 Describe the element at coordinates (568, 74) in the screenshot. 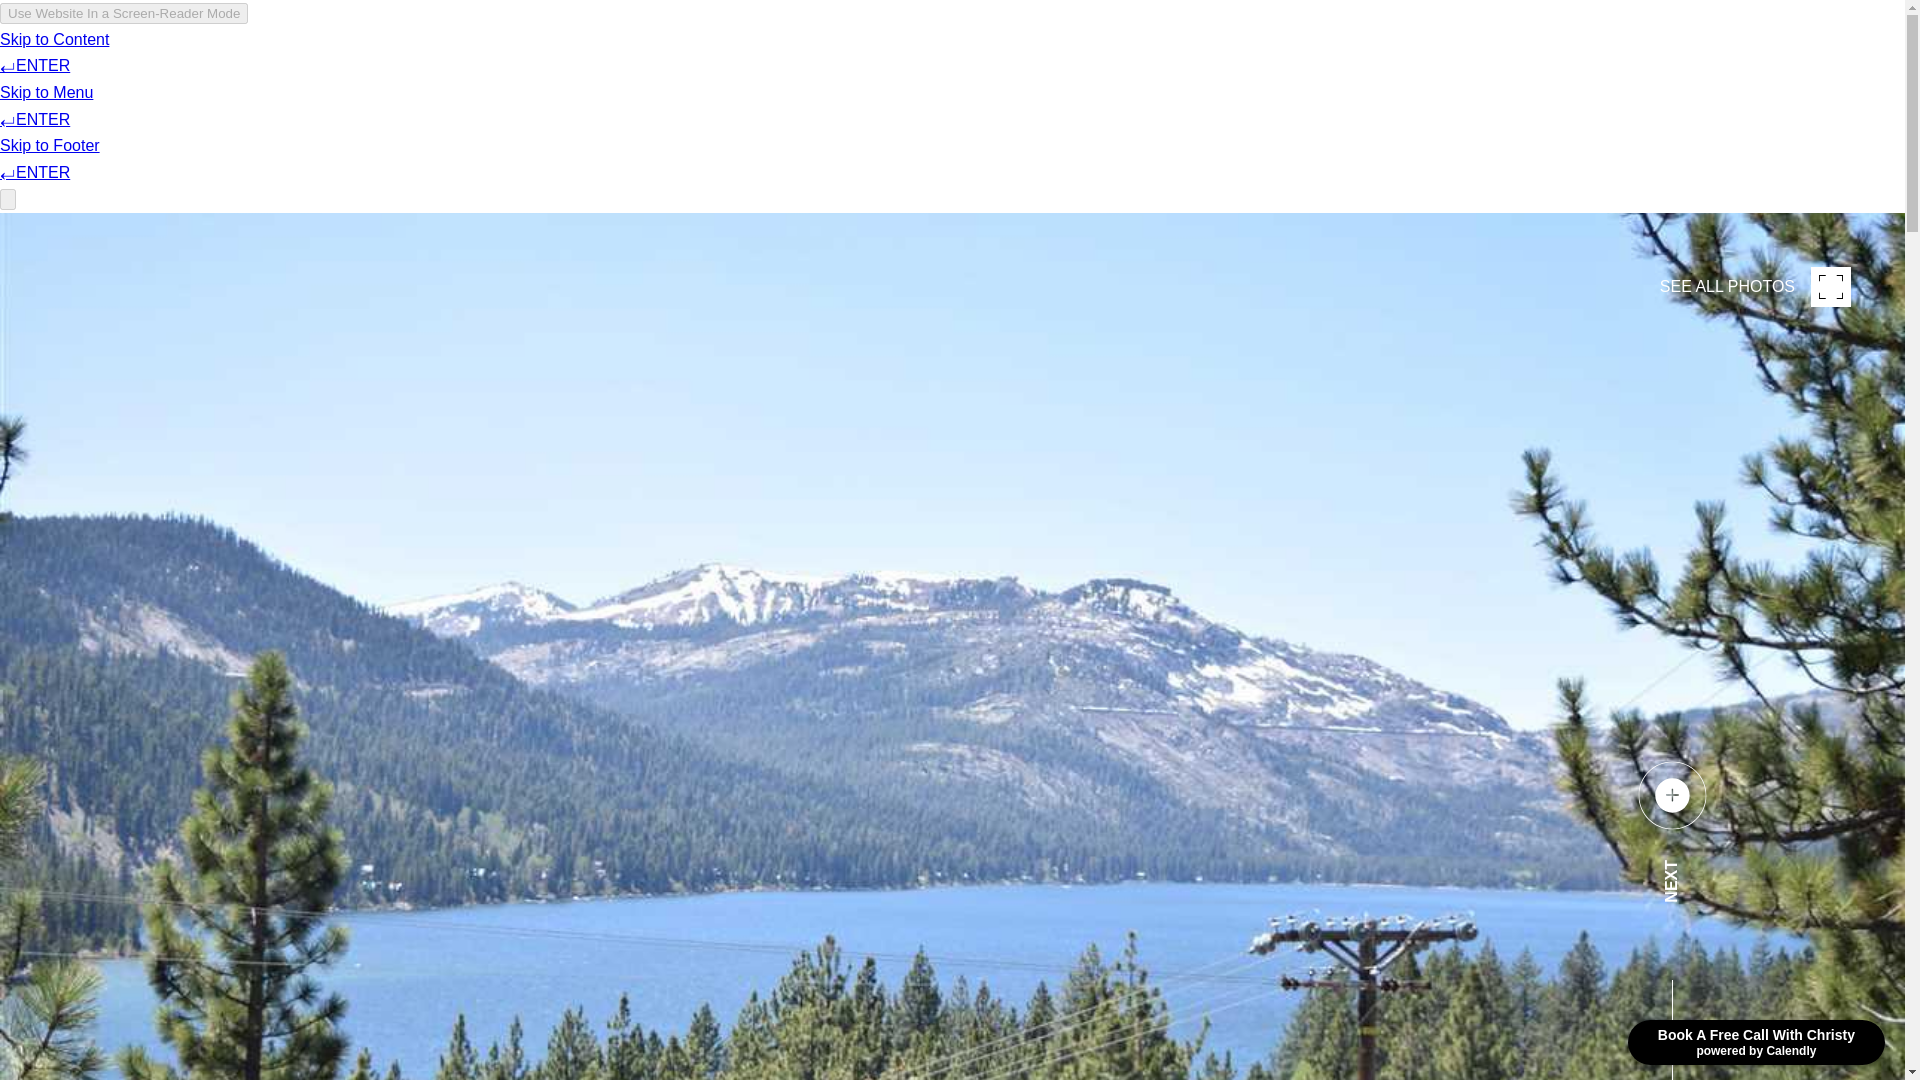

I see `SELL` at that location.